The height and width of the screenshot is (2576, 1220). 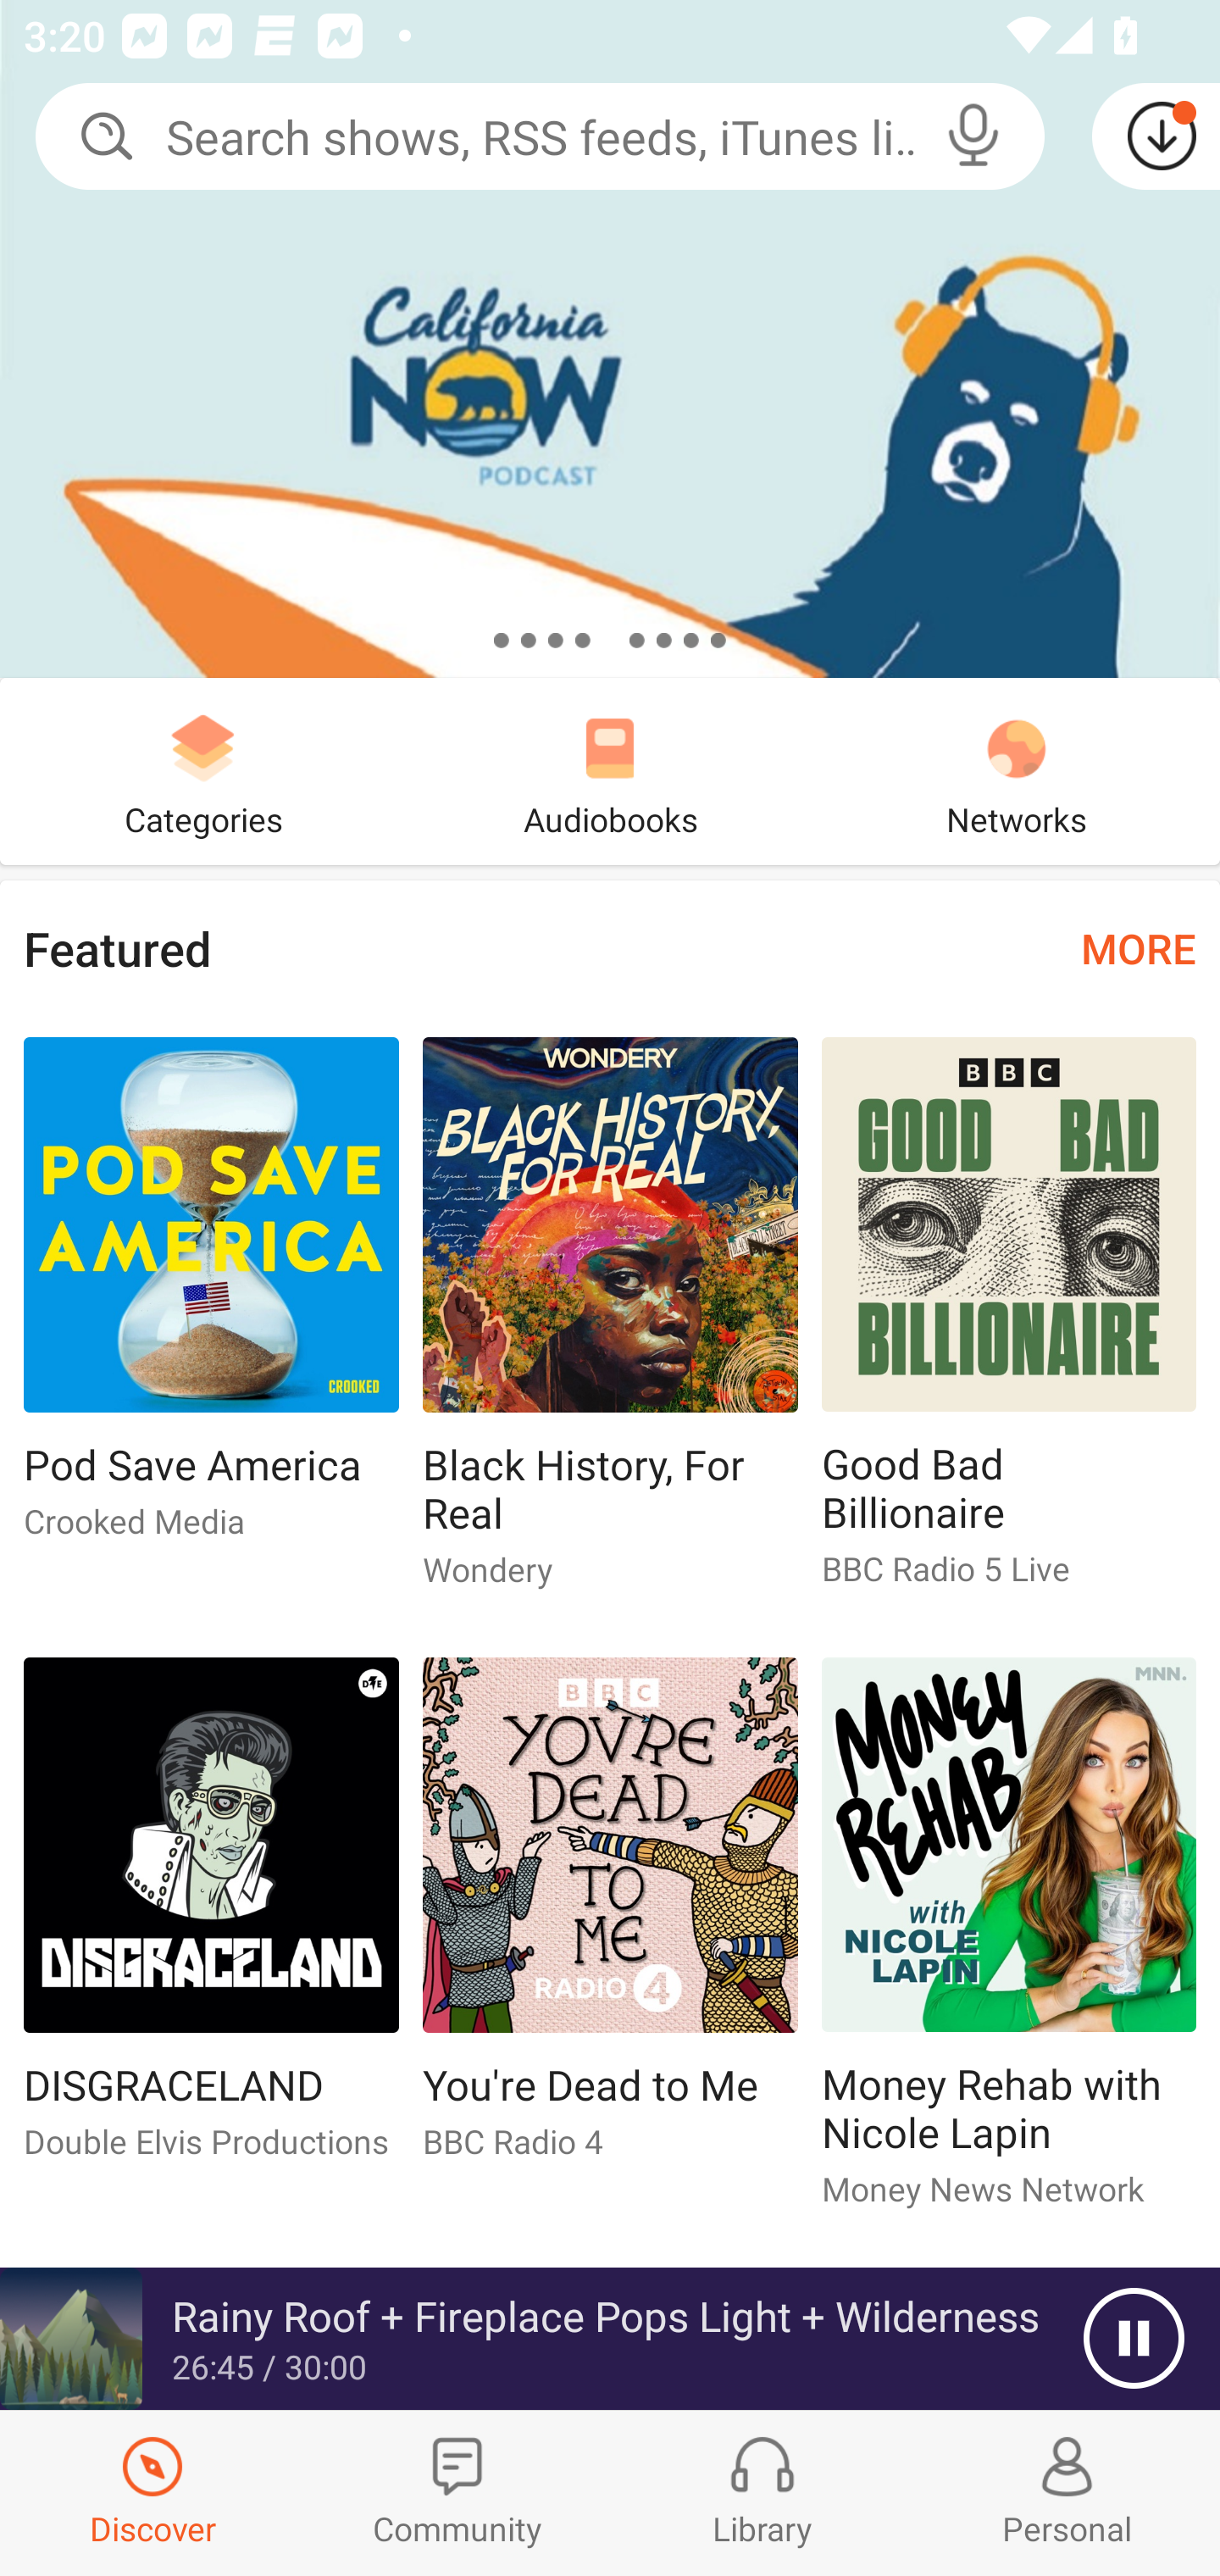 I want to click on Pod Save America Pod Save America Crooked Media, so click(x=210, y=1302).